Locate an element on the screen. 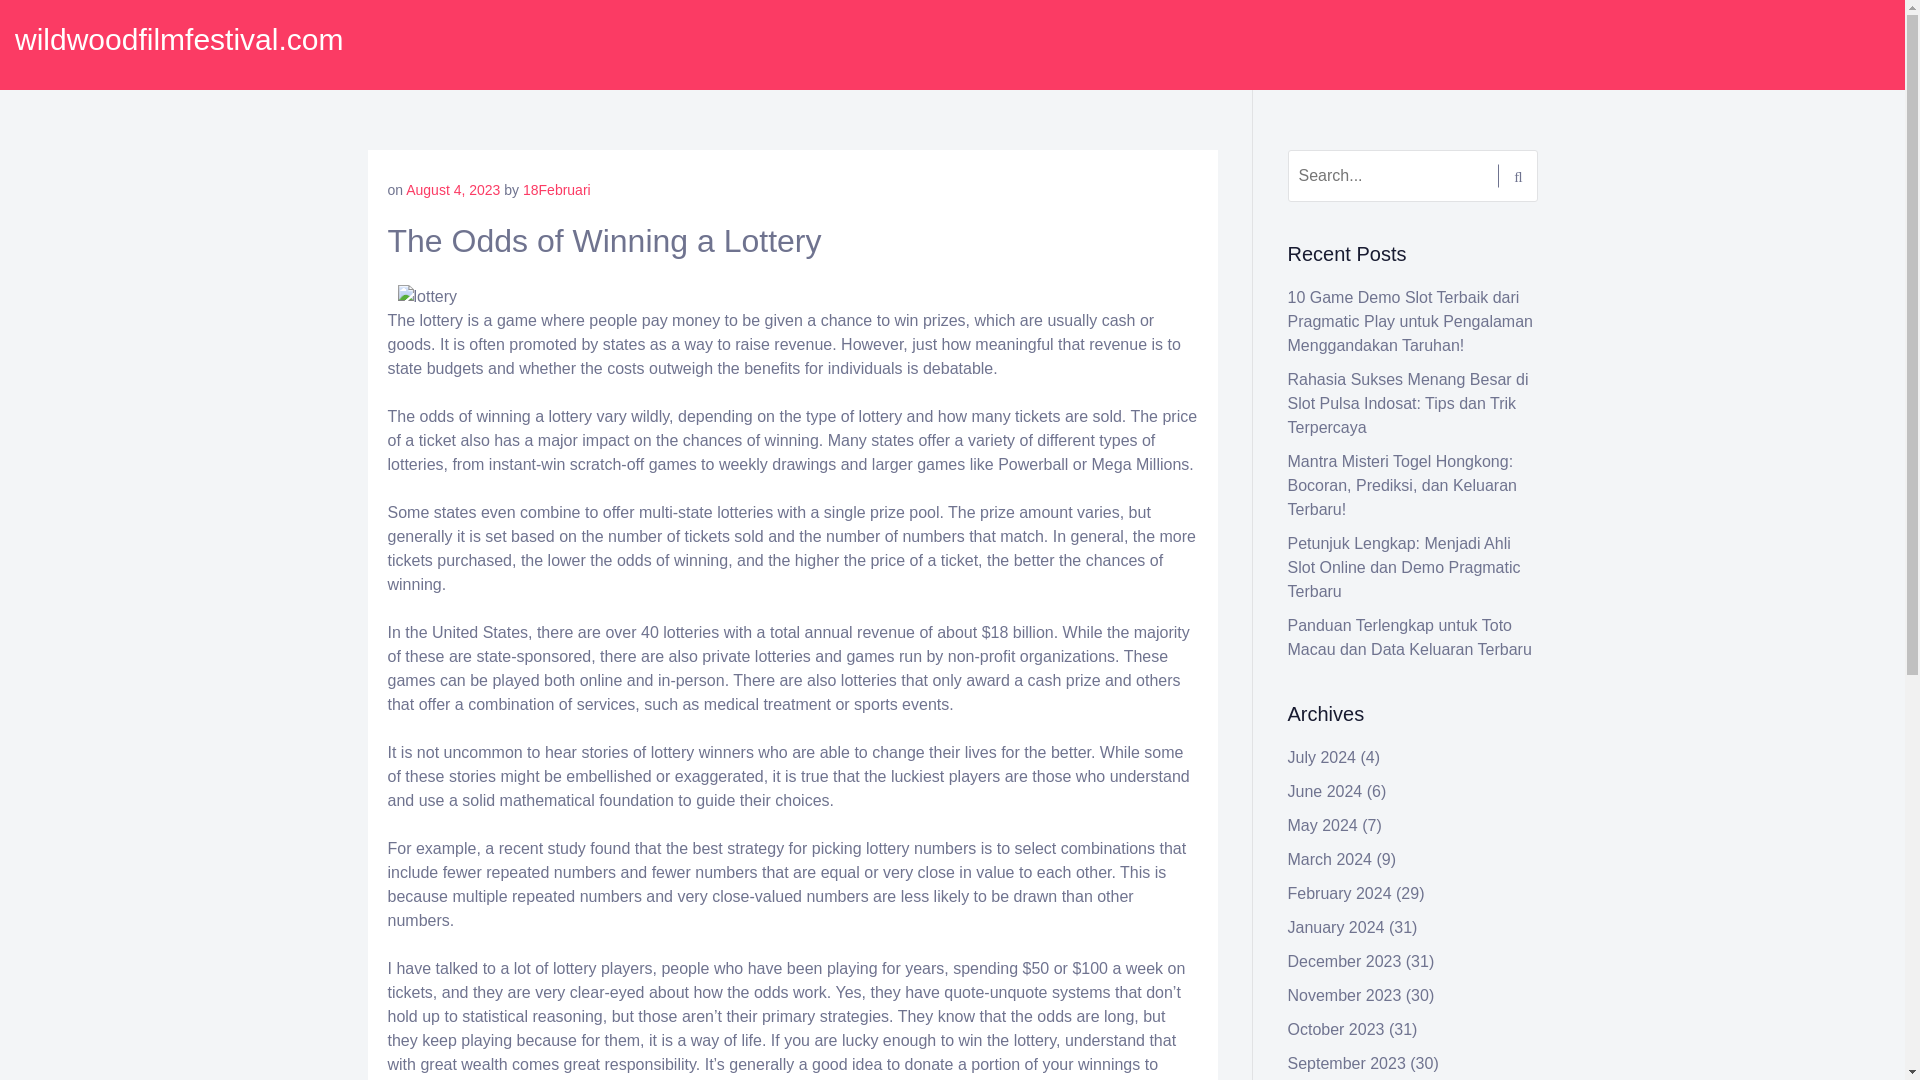 The width and height of the screenshot is (1920, 1080). September 2023 is located at coordinates (1346, 1064).